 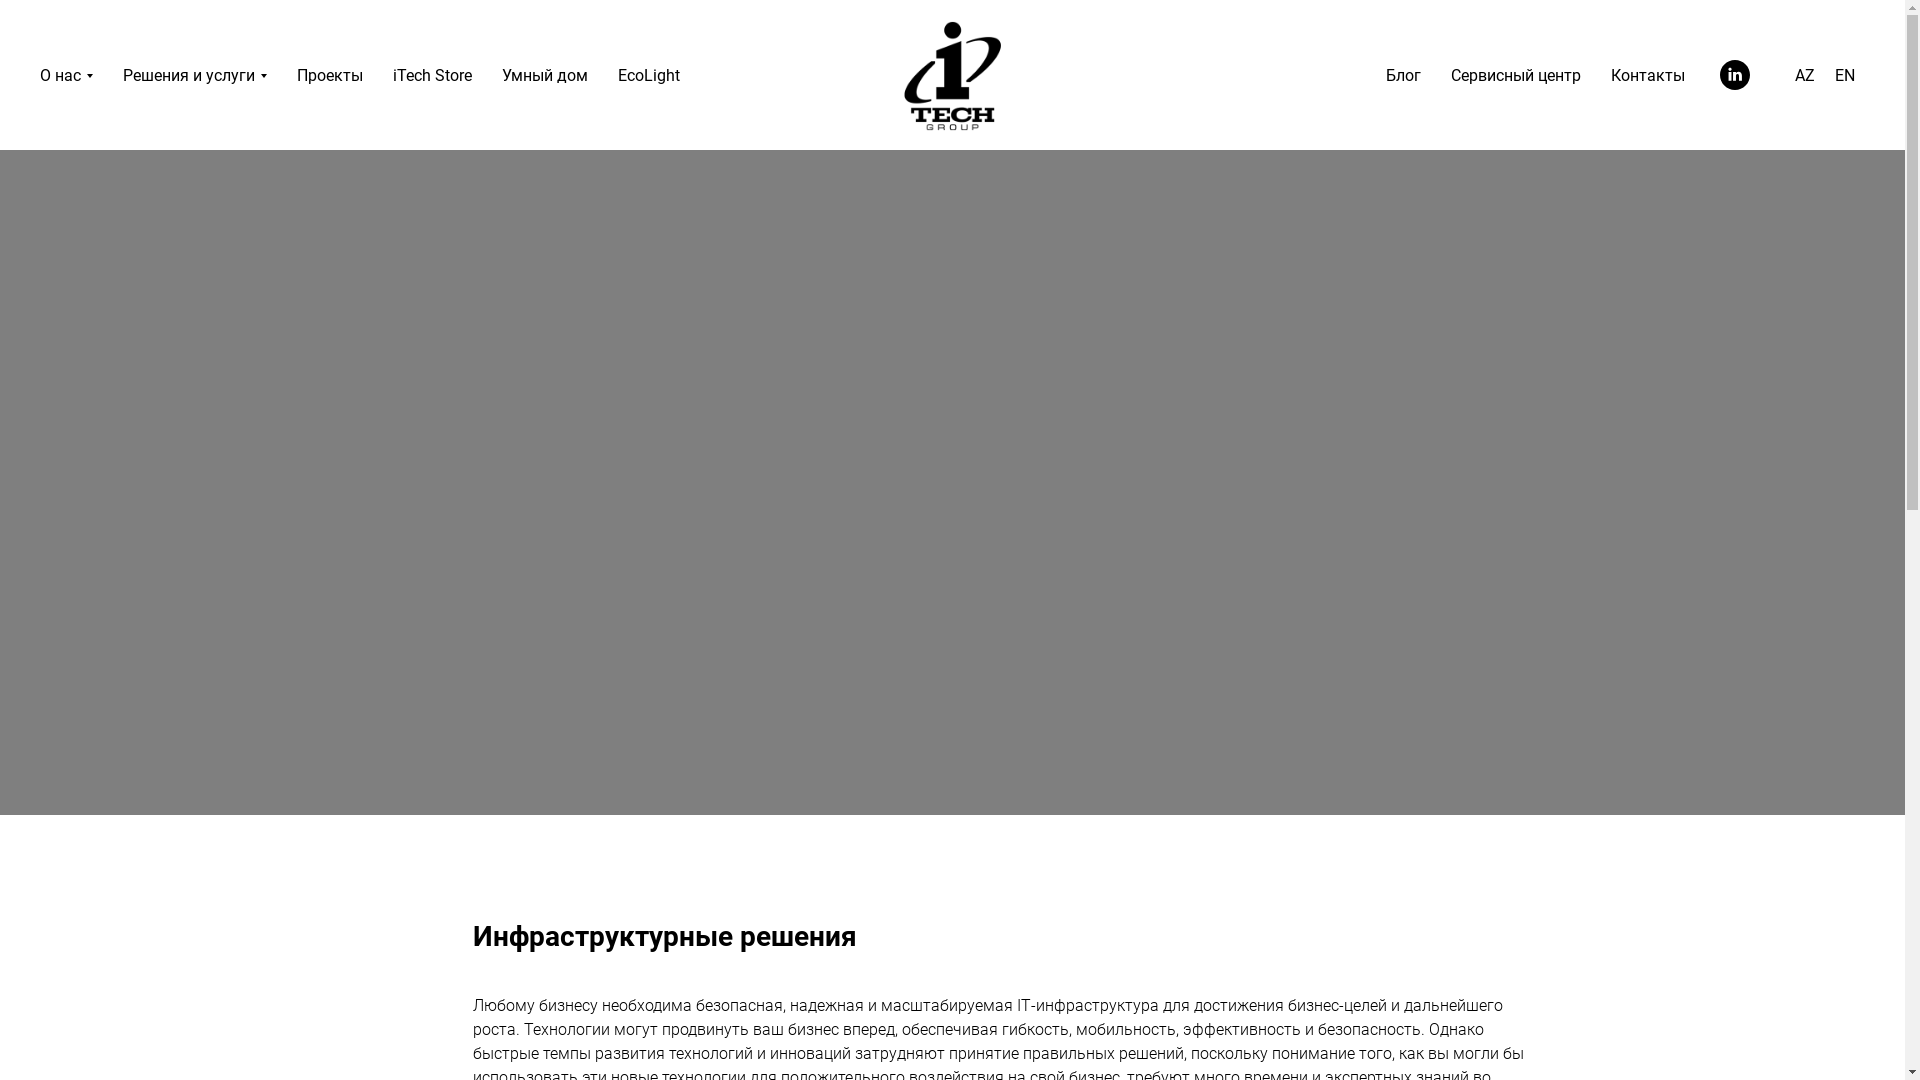 I want to click on AZ, so click(x=1805, y=76).